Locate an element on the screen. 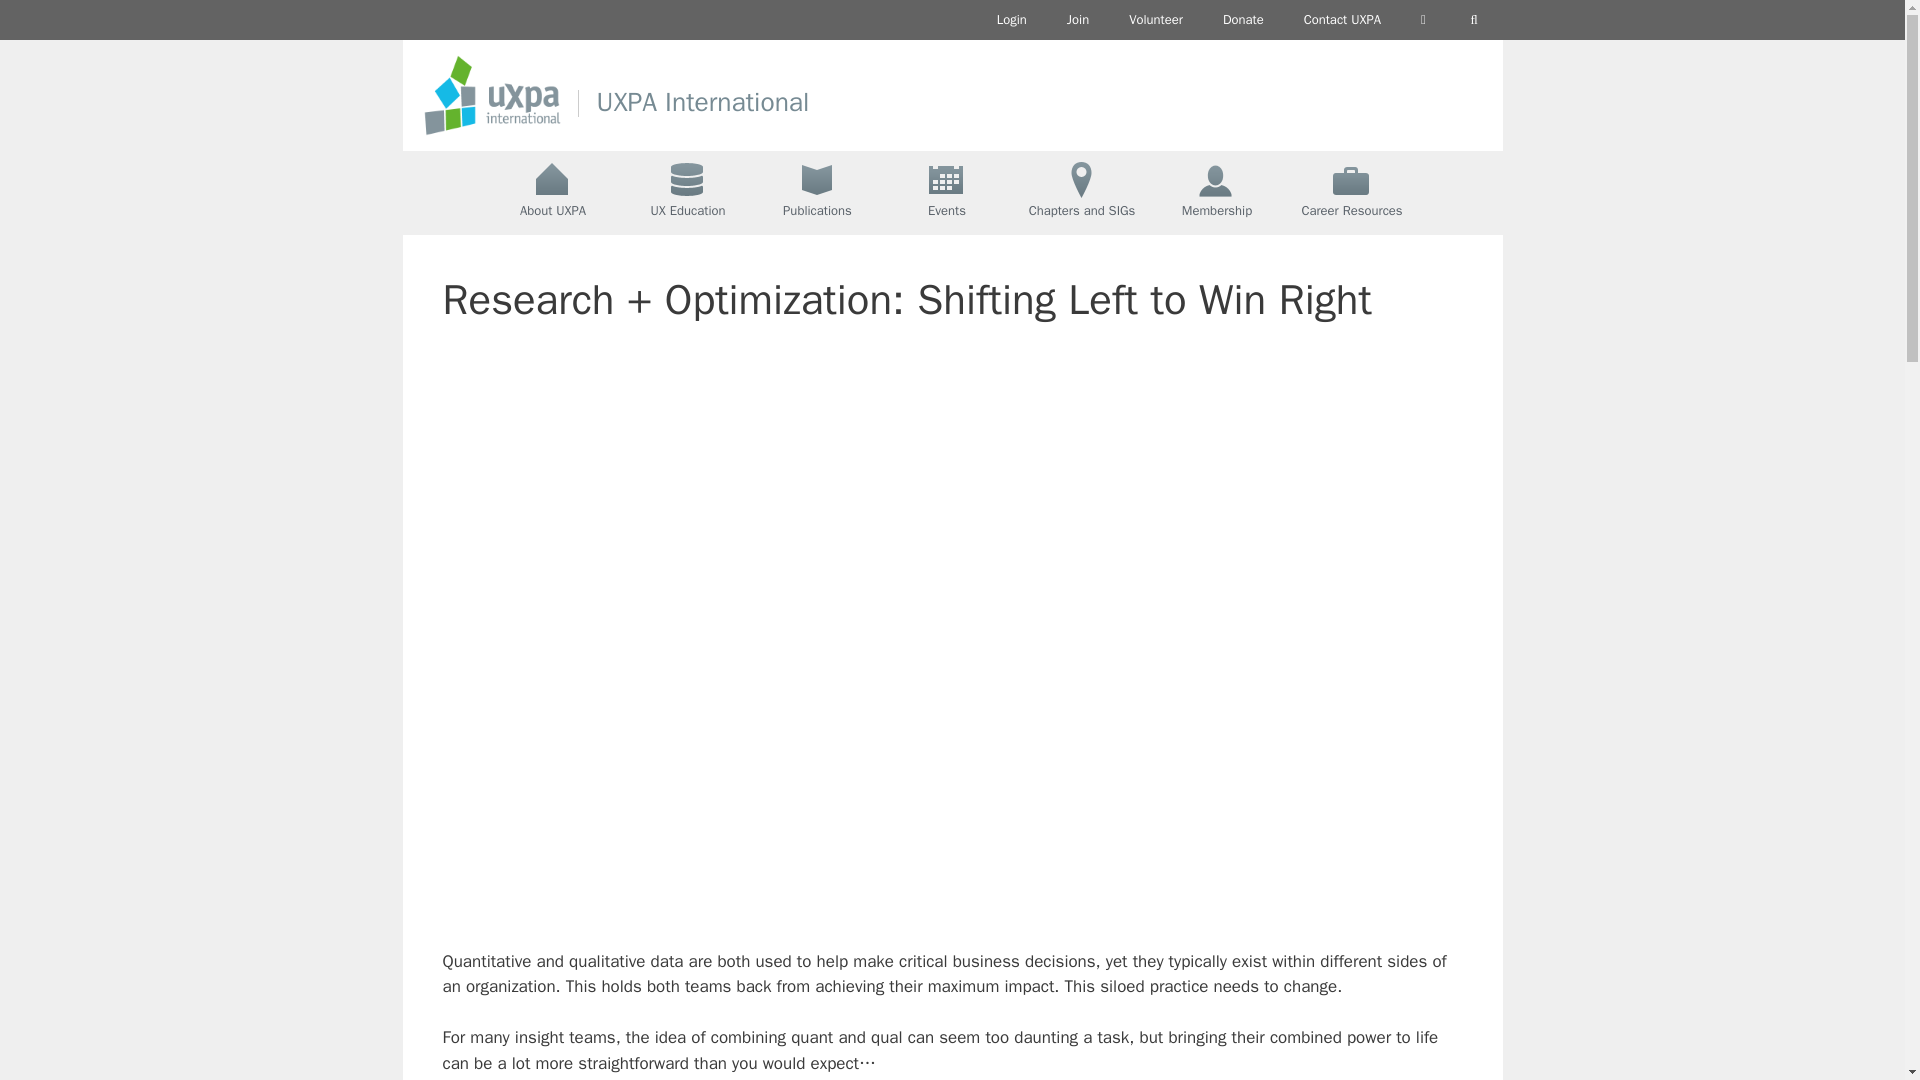 The height and width of the screenshot is (1080, 1920). Publications is located at coordinates (818, 192).